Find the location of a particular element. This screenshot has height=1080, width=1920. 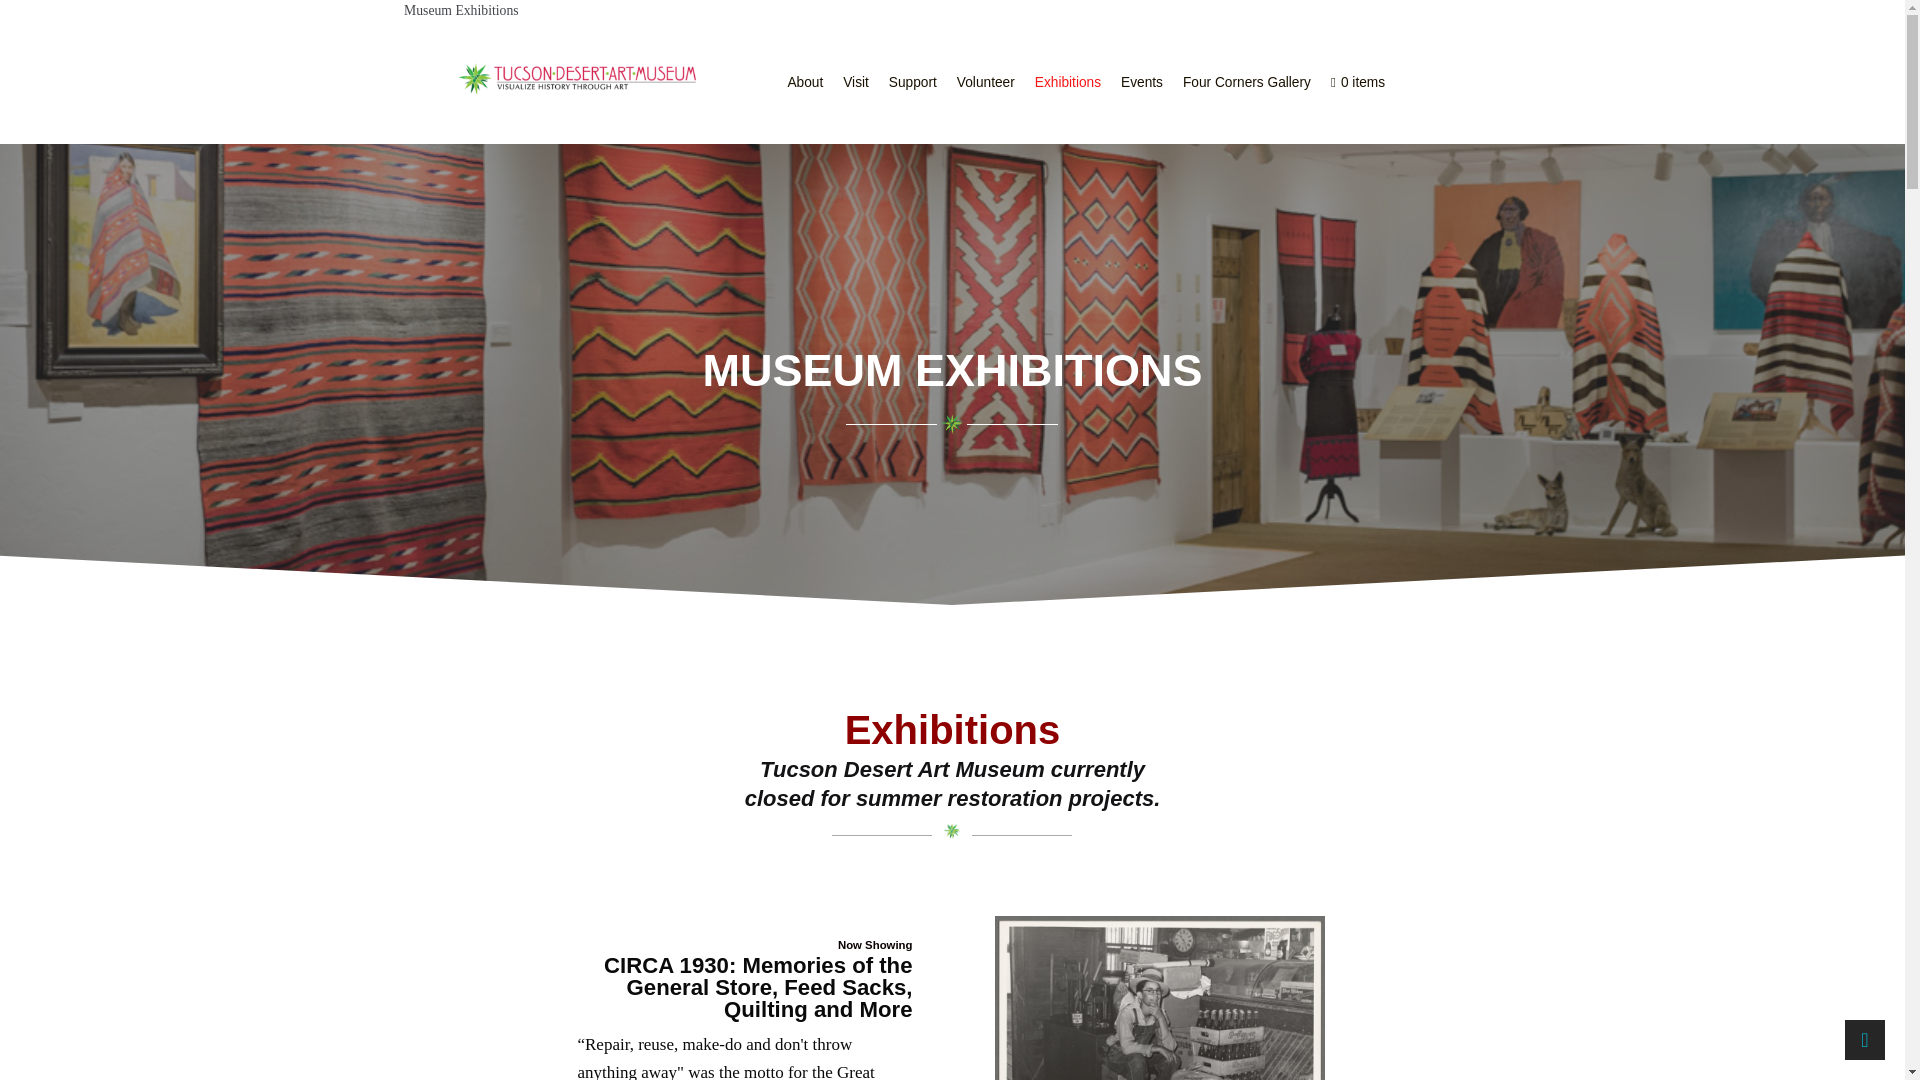

Visit is located at coordinates (856, 82).